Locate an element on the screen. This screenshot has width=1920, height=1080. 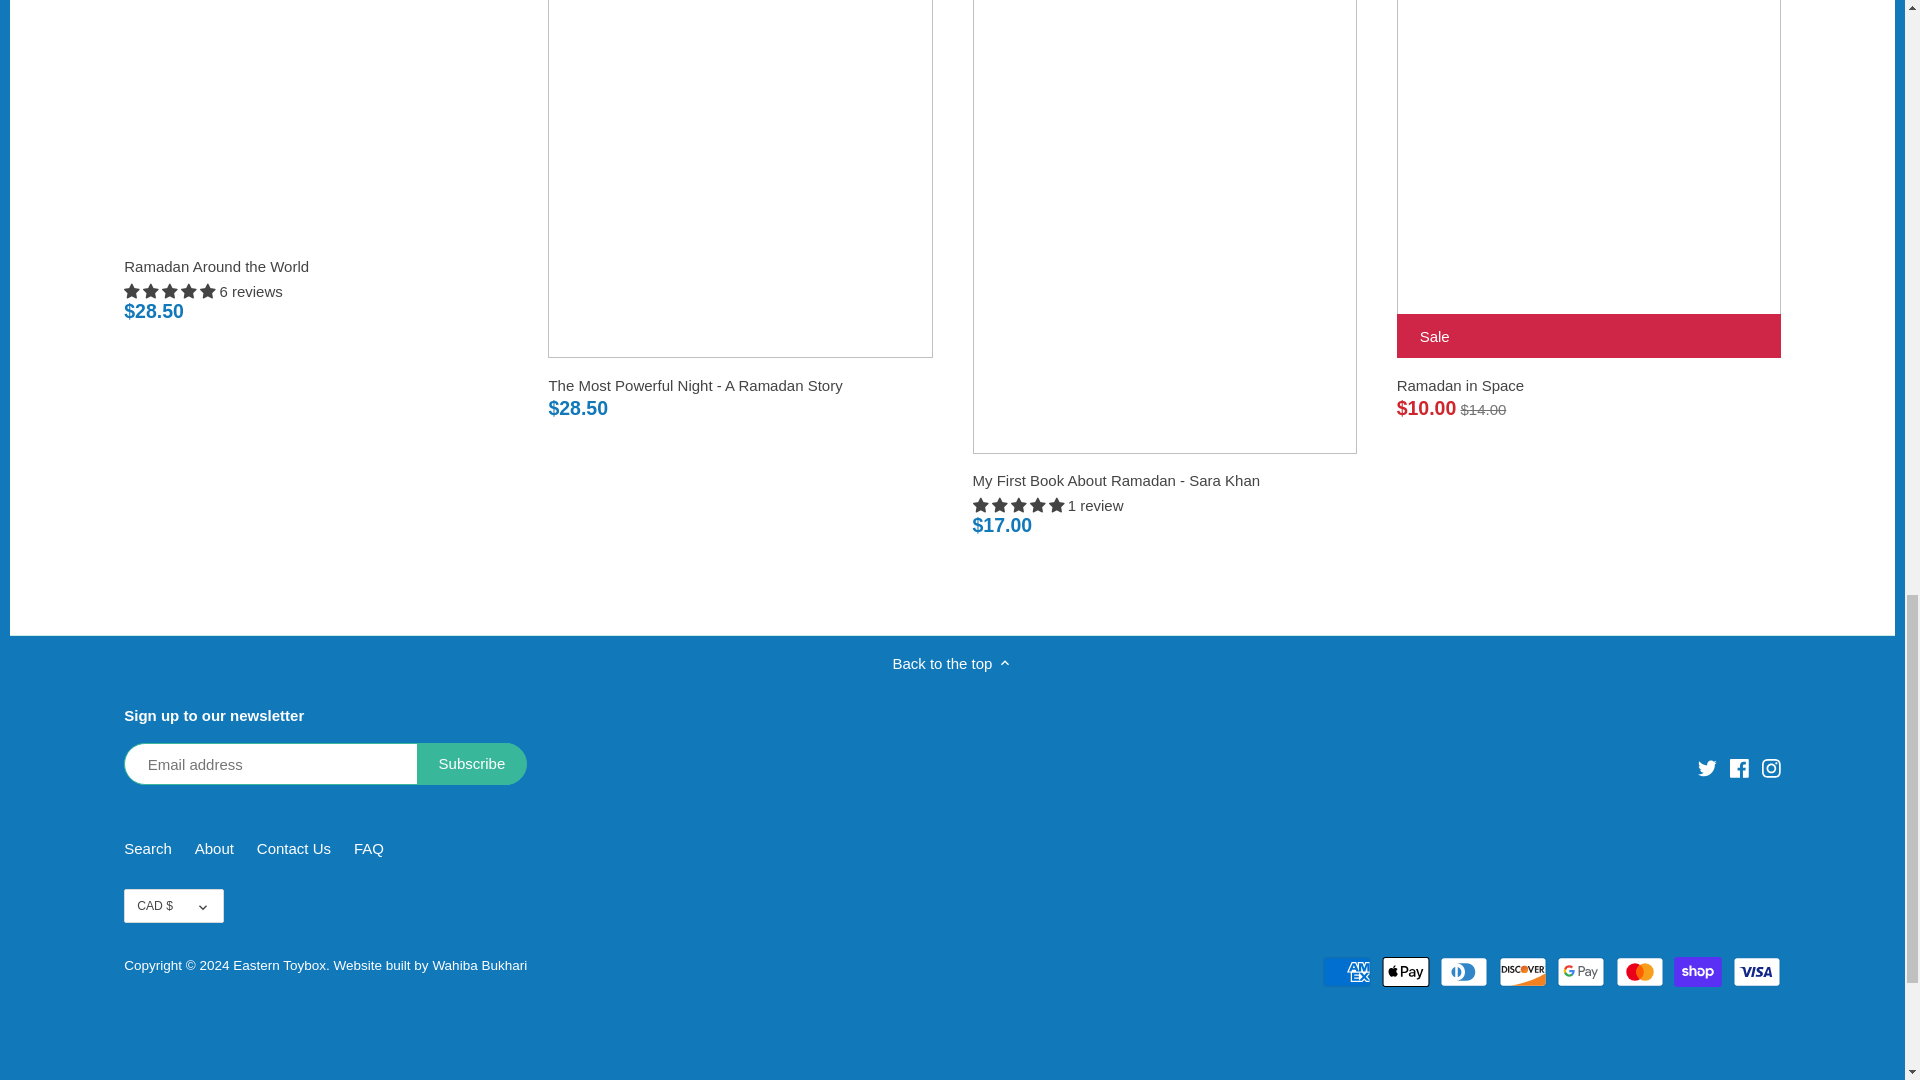
Subscribe is located at coordinates (472, 764).